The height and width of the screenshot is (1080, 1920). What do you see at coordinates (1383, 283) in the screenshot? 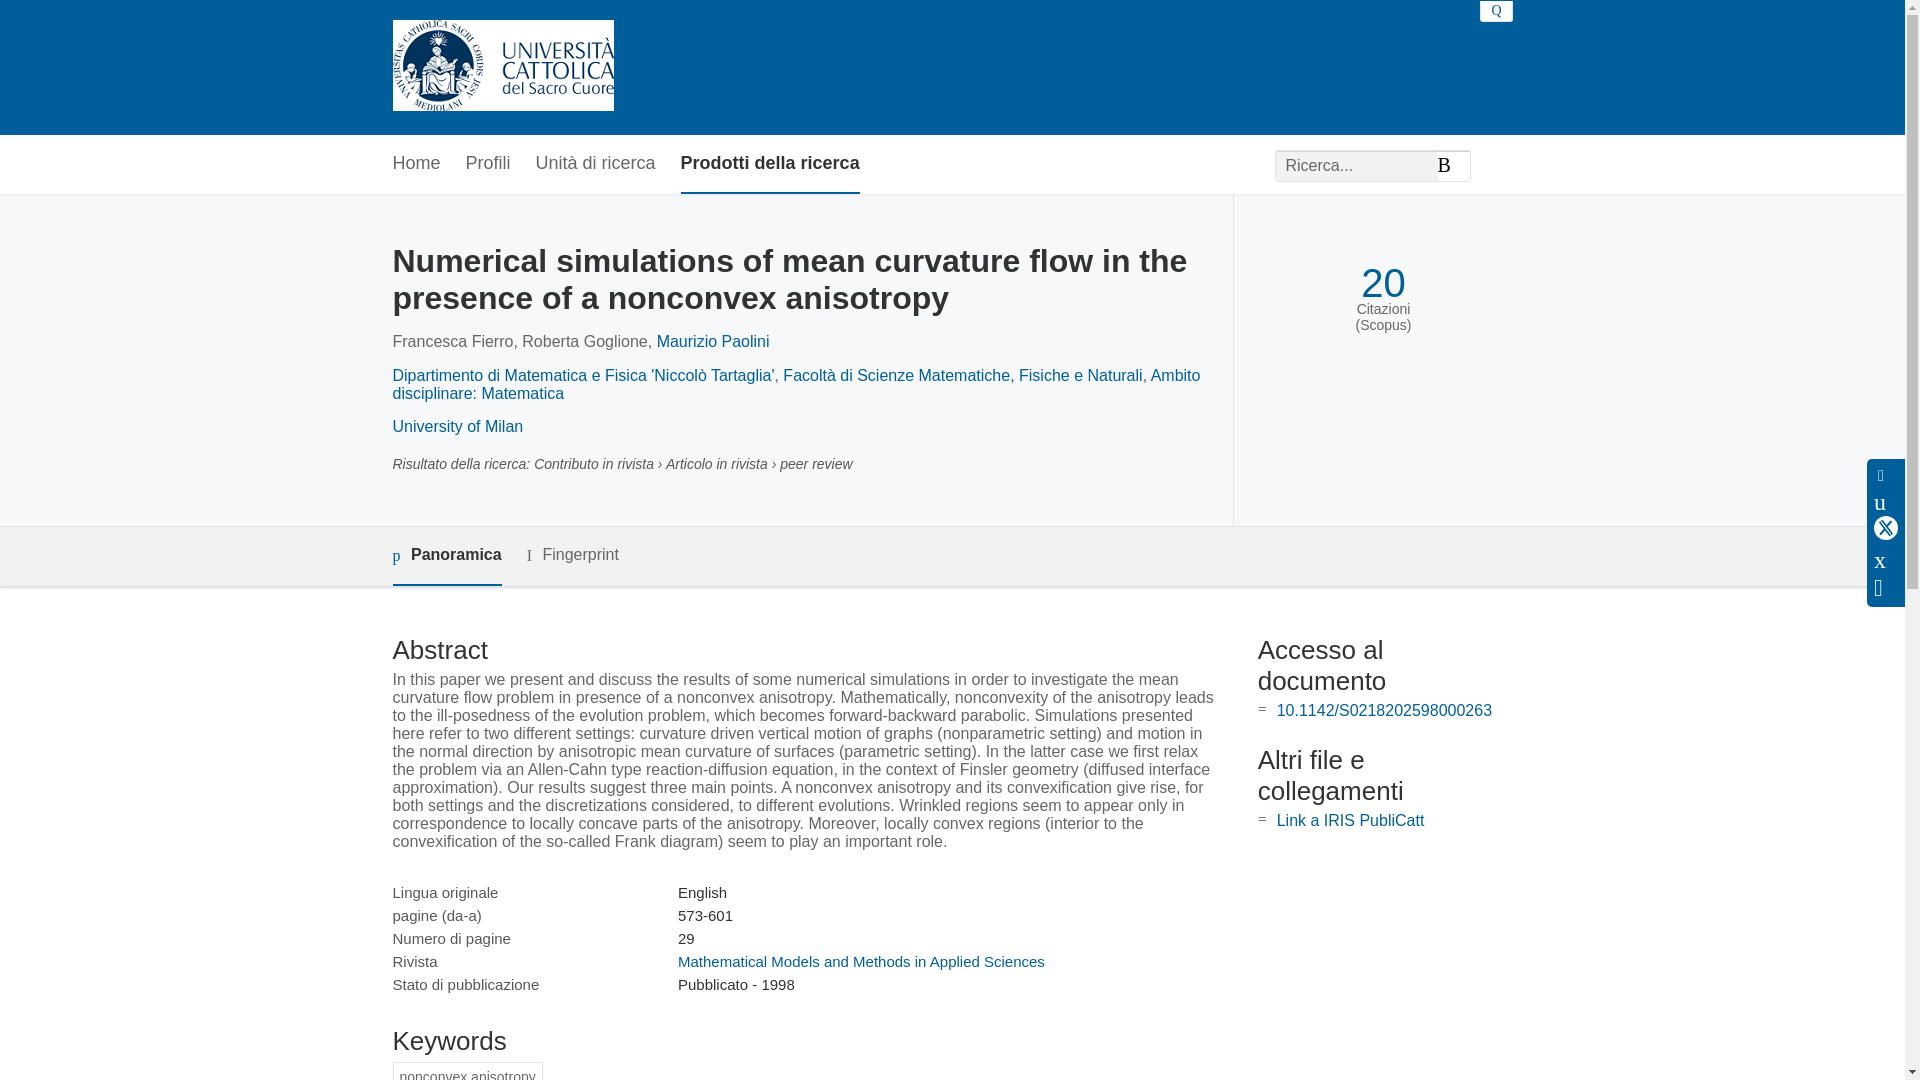
I see `20` at bounding box center [1383, 283].